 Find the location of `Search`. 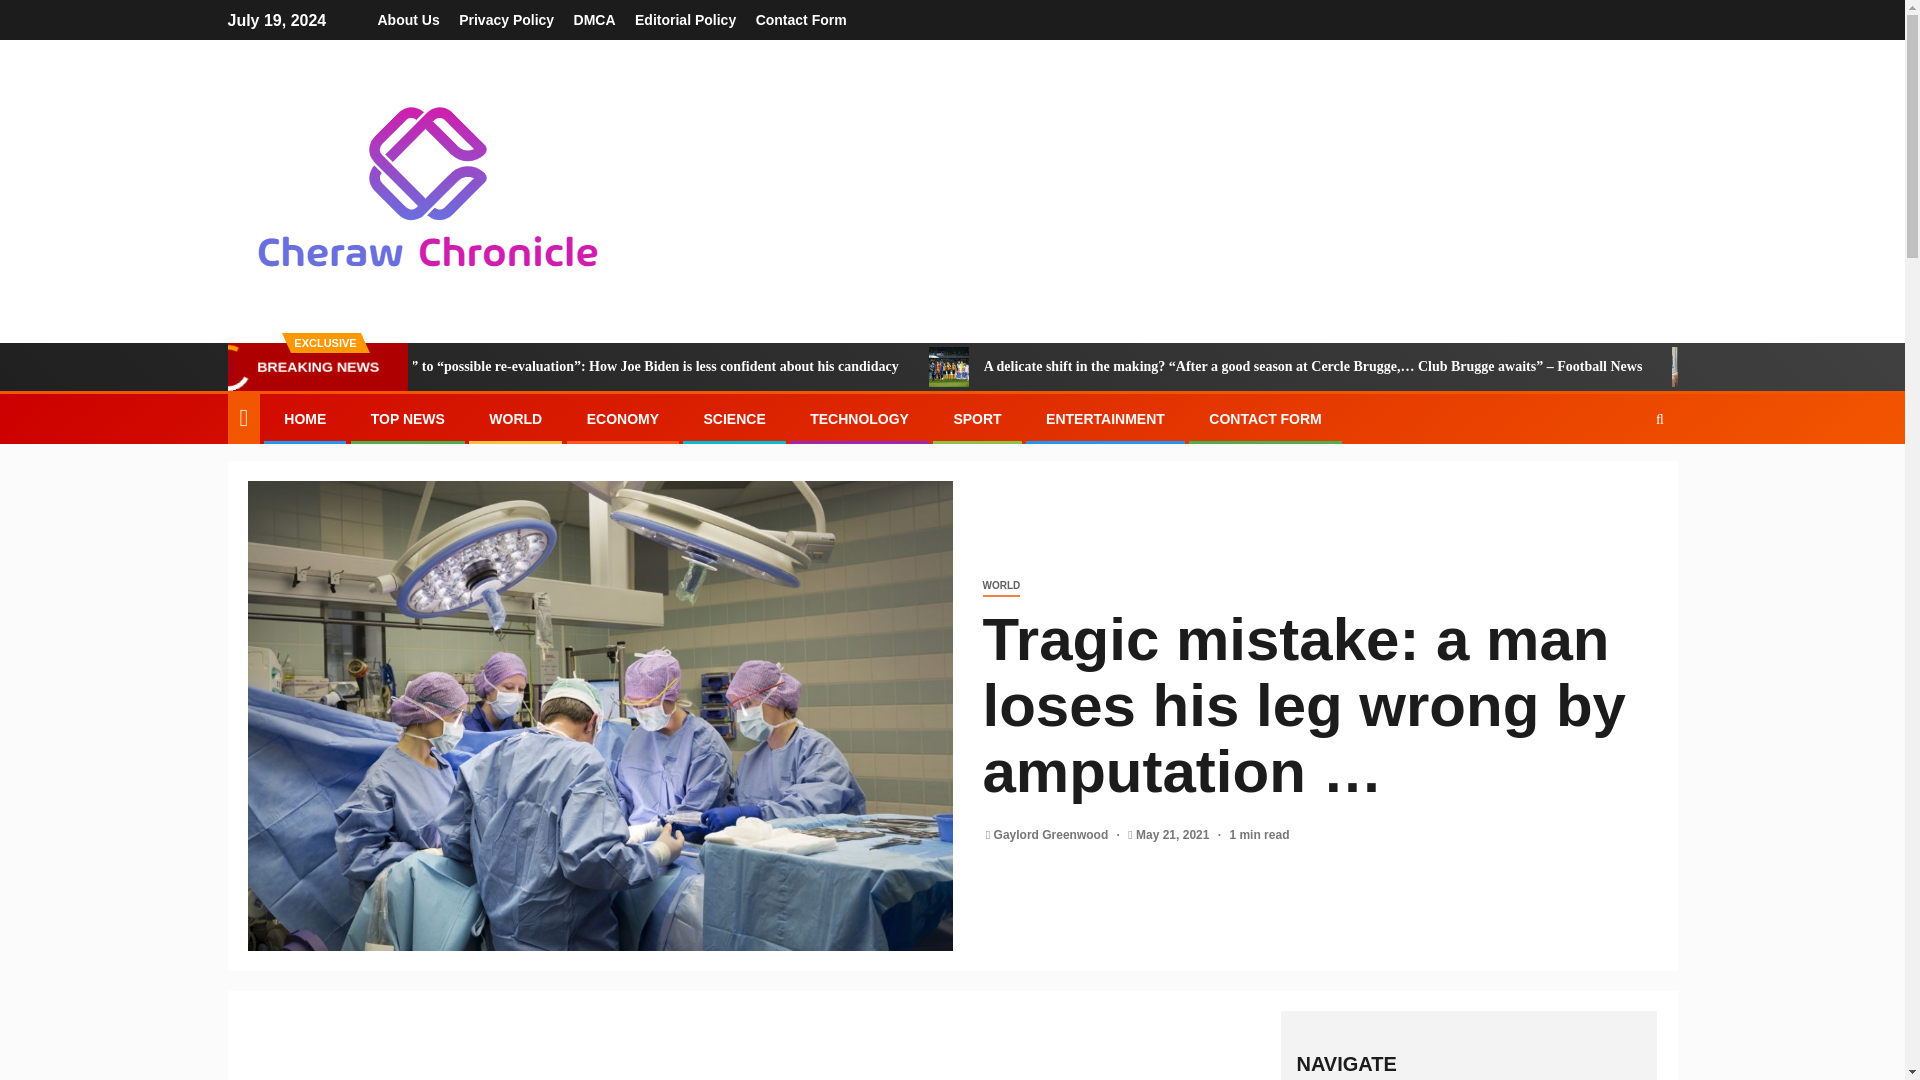

Search is located at coordinates (1621, 480).